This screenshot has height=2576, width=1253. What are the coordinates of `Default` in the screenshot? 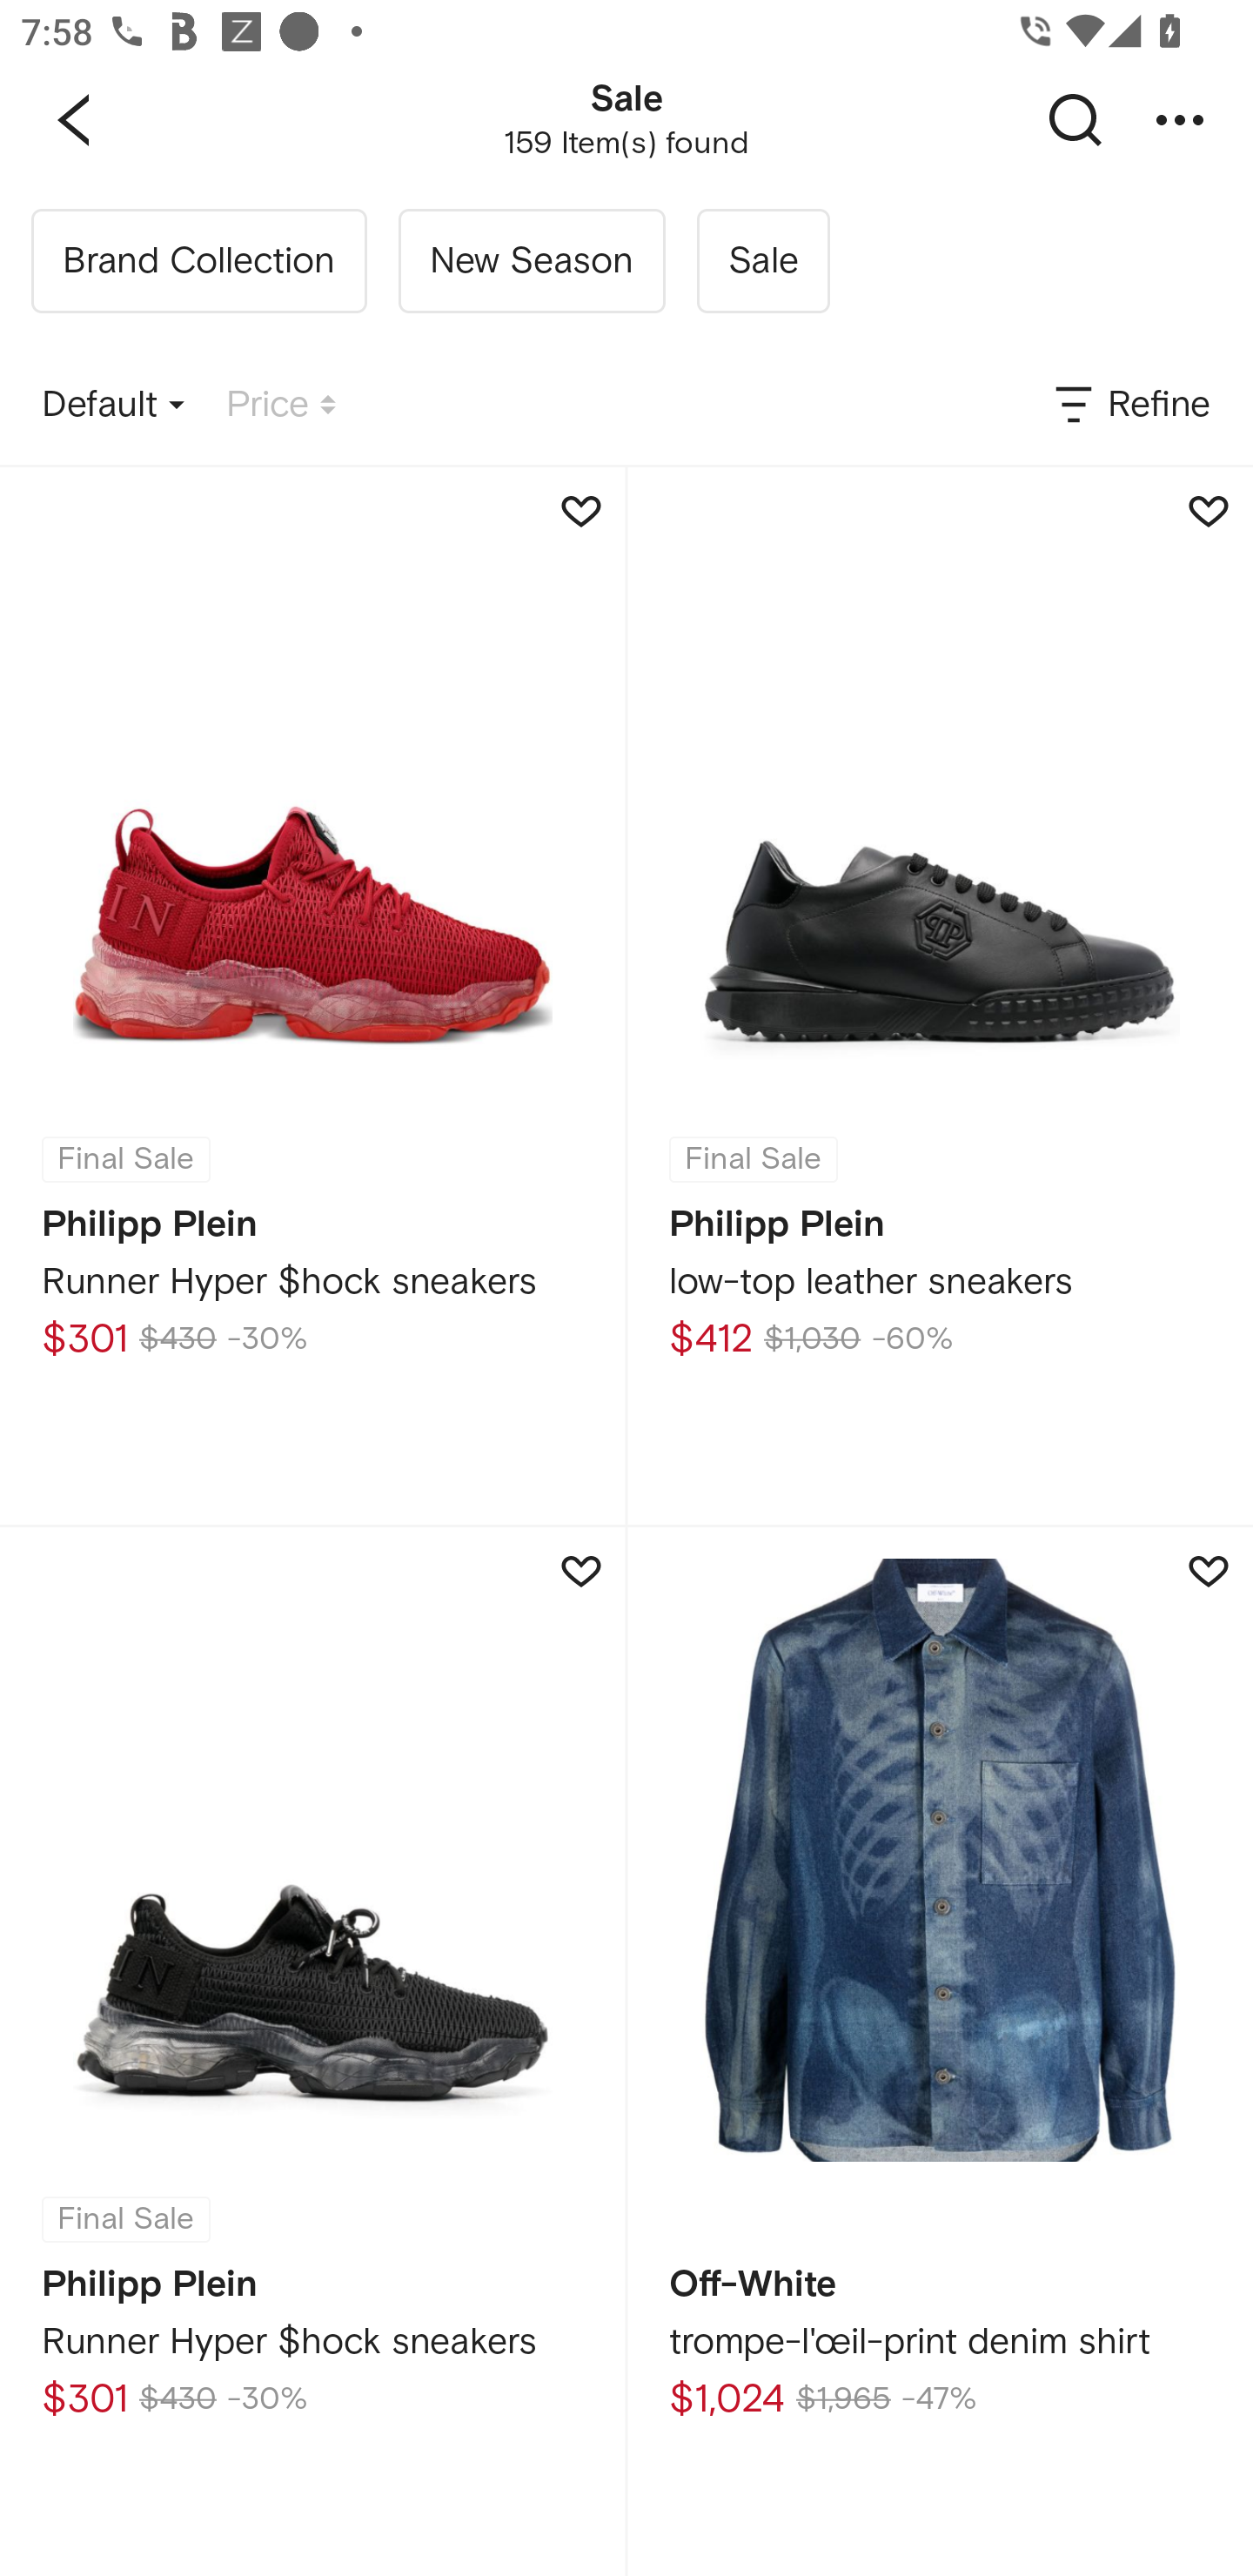 It's located at (113, 406).